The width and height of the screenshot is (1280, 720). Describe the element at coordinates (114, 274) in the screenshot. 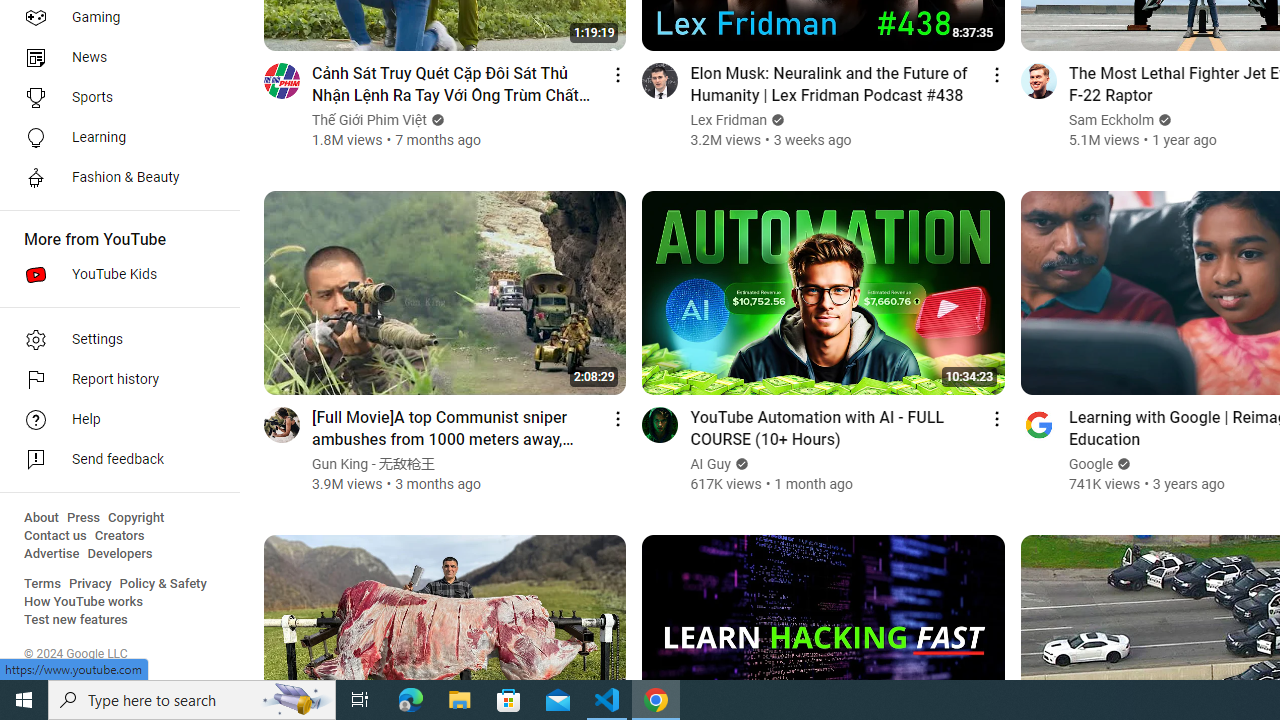

I see `YouTube Kids` at that location.